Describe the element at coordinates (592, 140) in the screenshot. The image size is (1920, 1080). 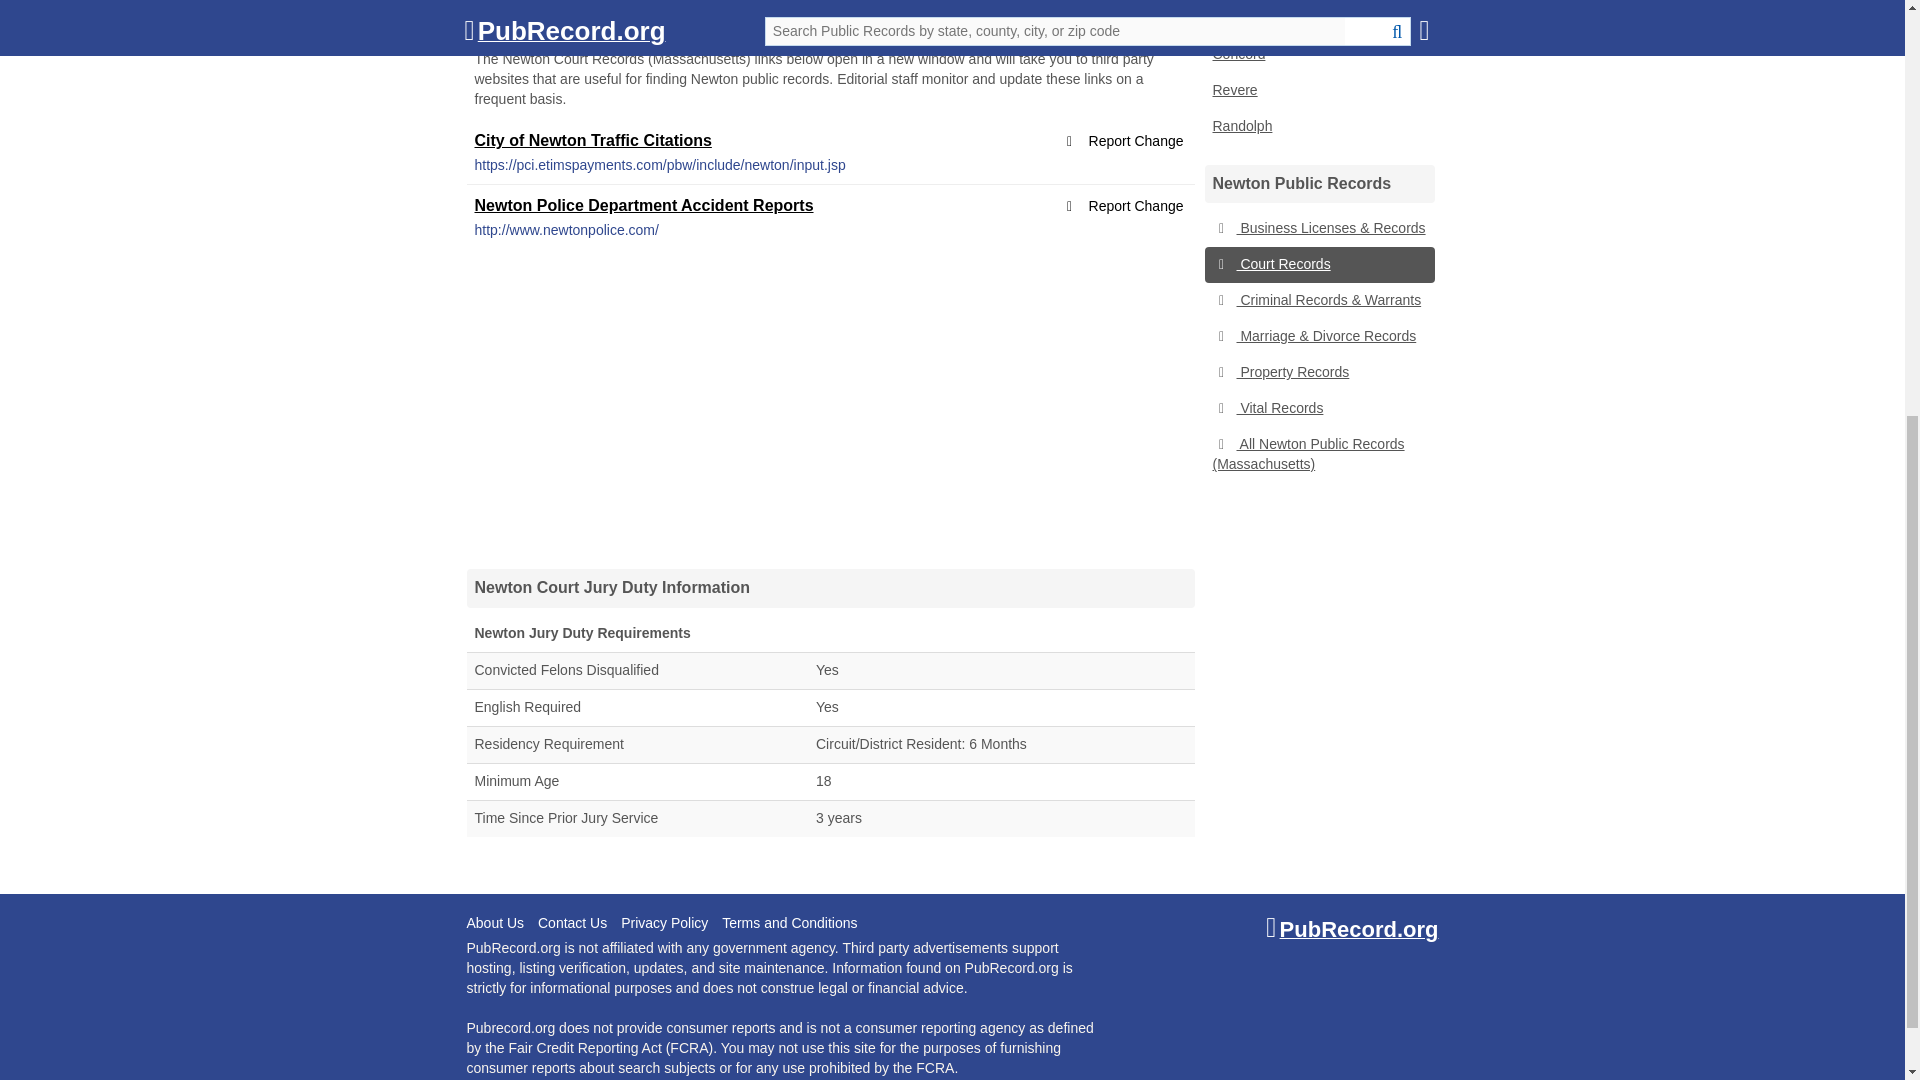
I see `City of Newton Traffic Citations` at that location.